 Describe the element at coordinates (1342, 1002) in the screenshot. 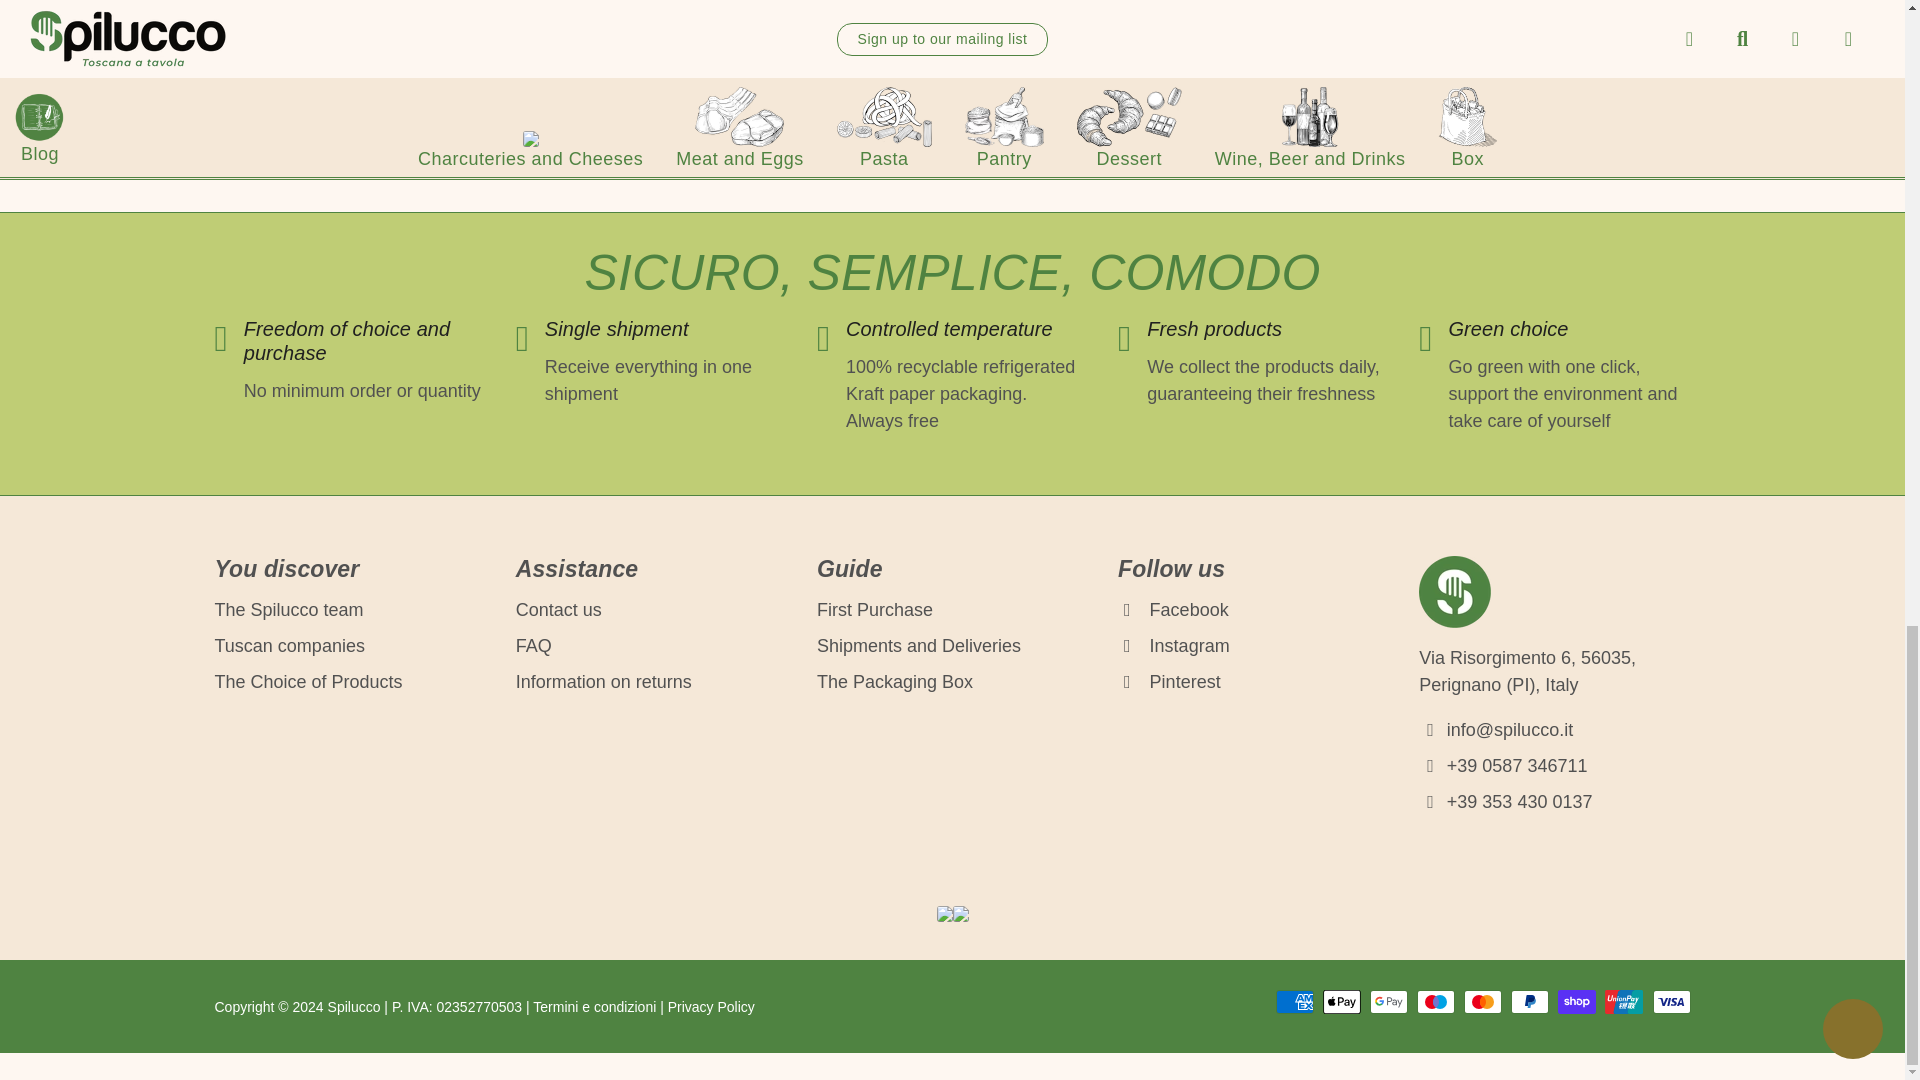

I see `Apple Pay` at that location.